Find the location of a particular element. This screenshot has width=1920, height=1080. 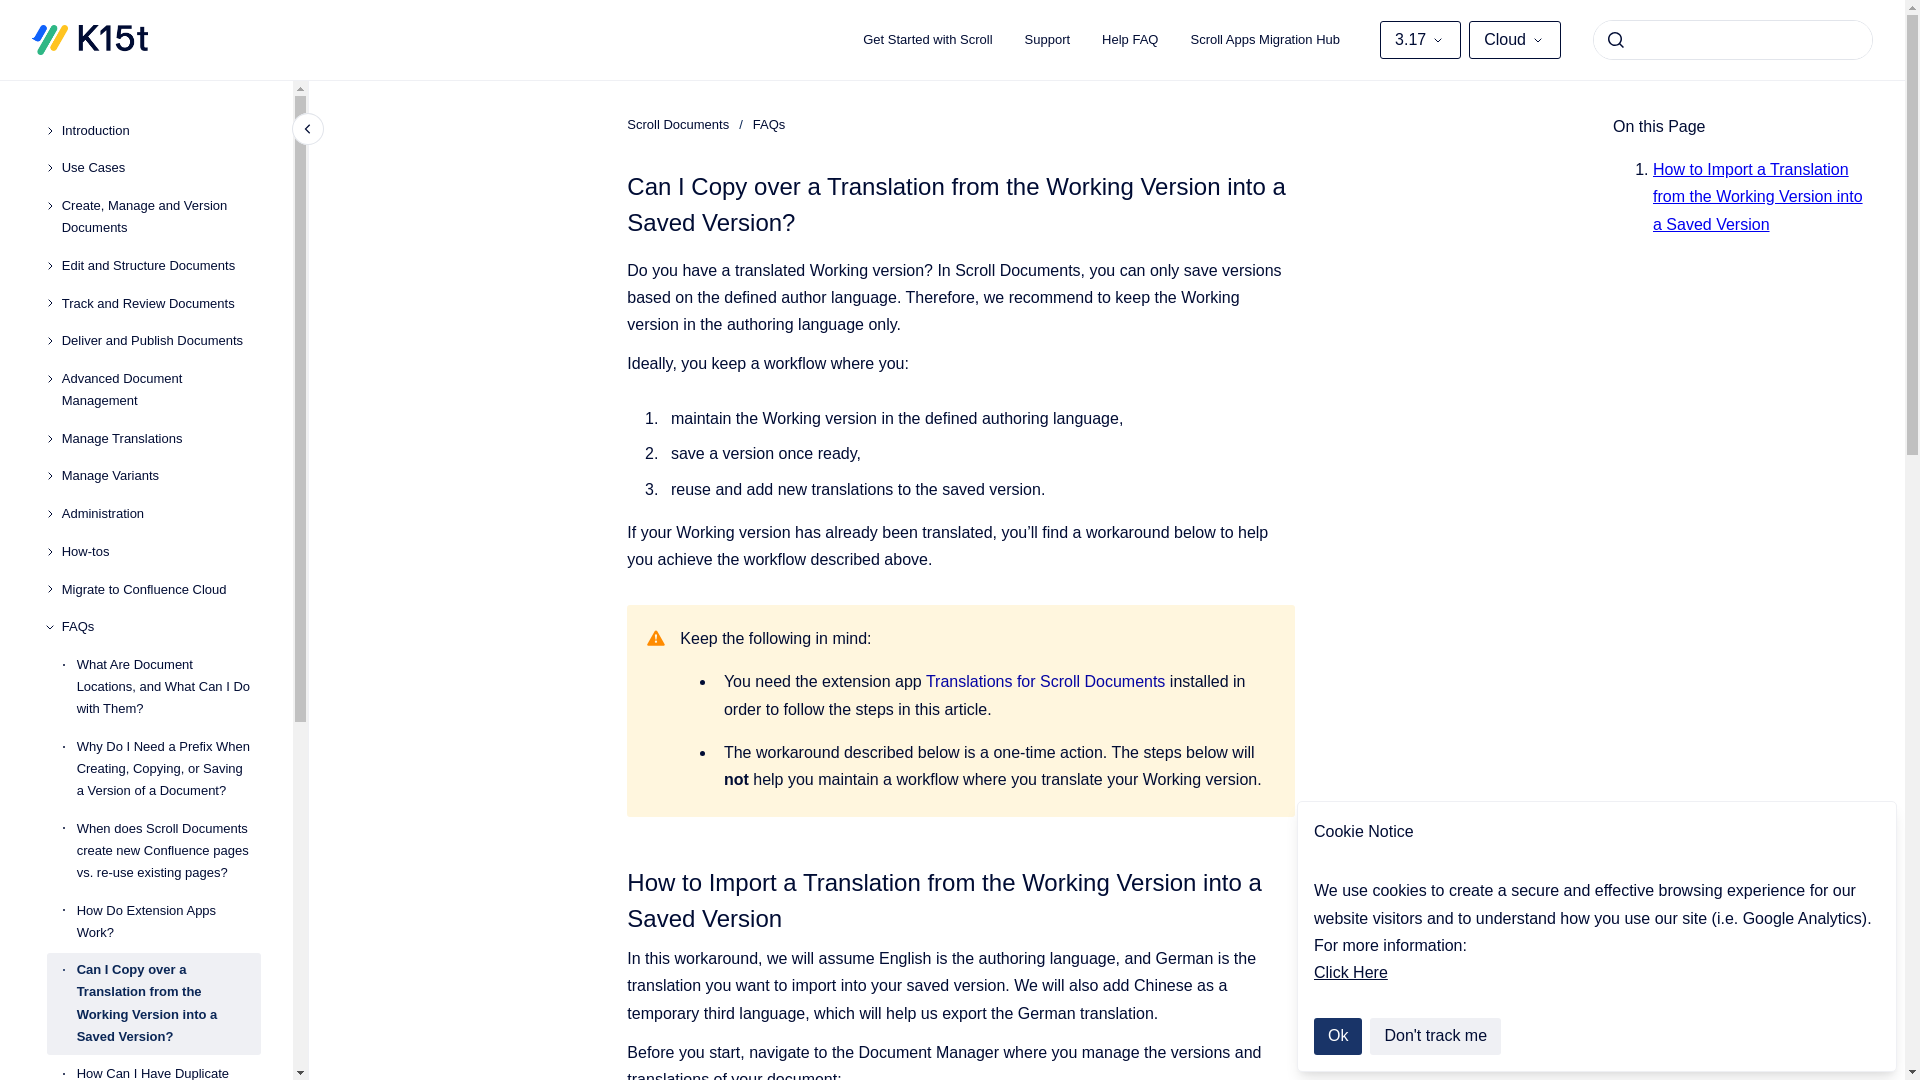

Ok is located at coordinates (1337, 1036).